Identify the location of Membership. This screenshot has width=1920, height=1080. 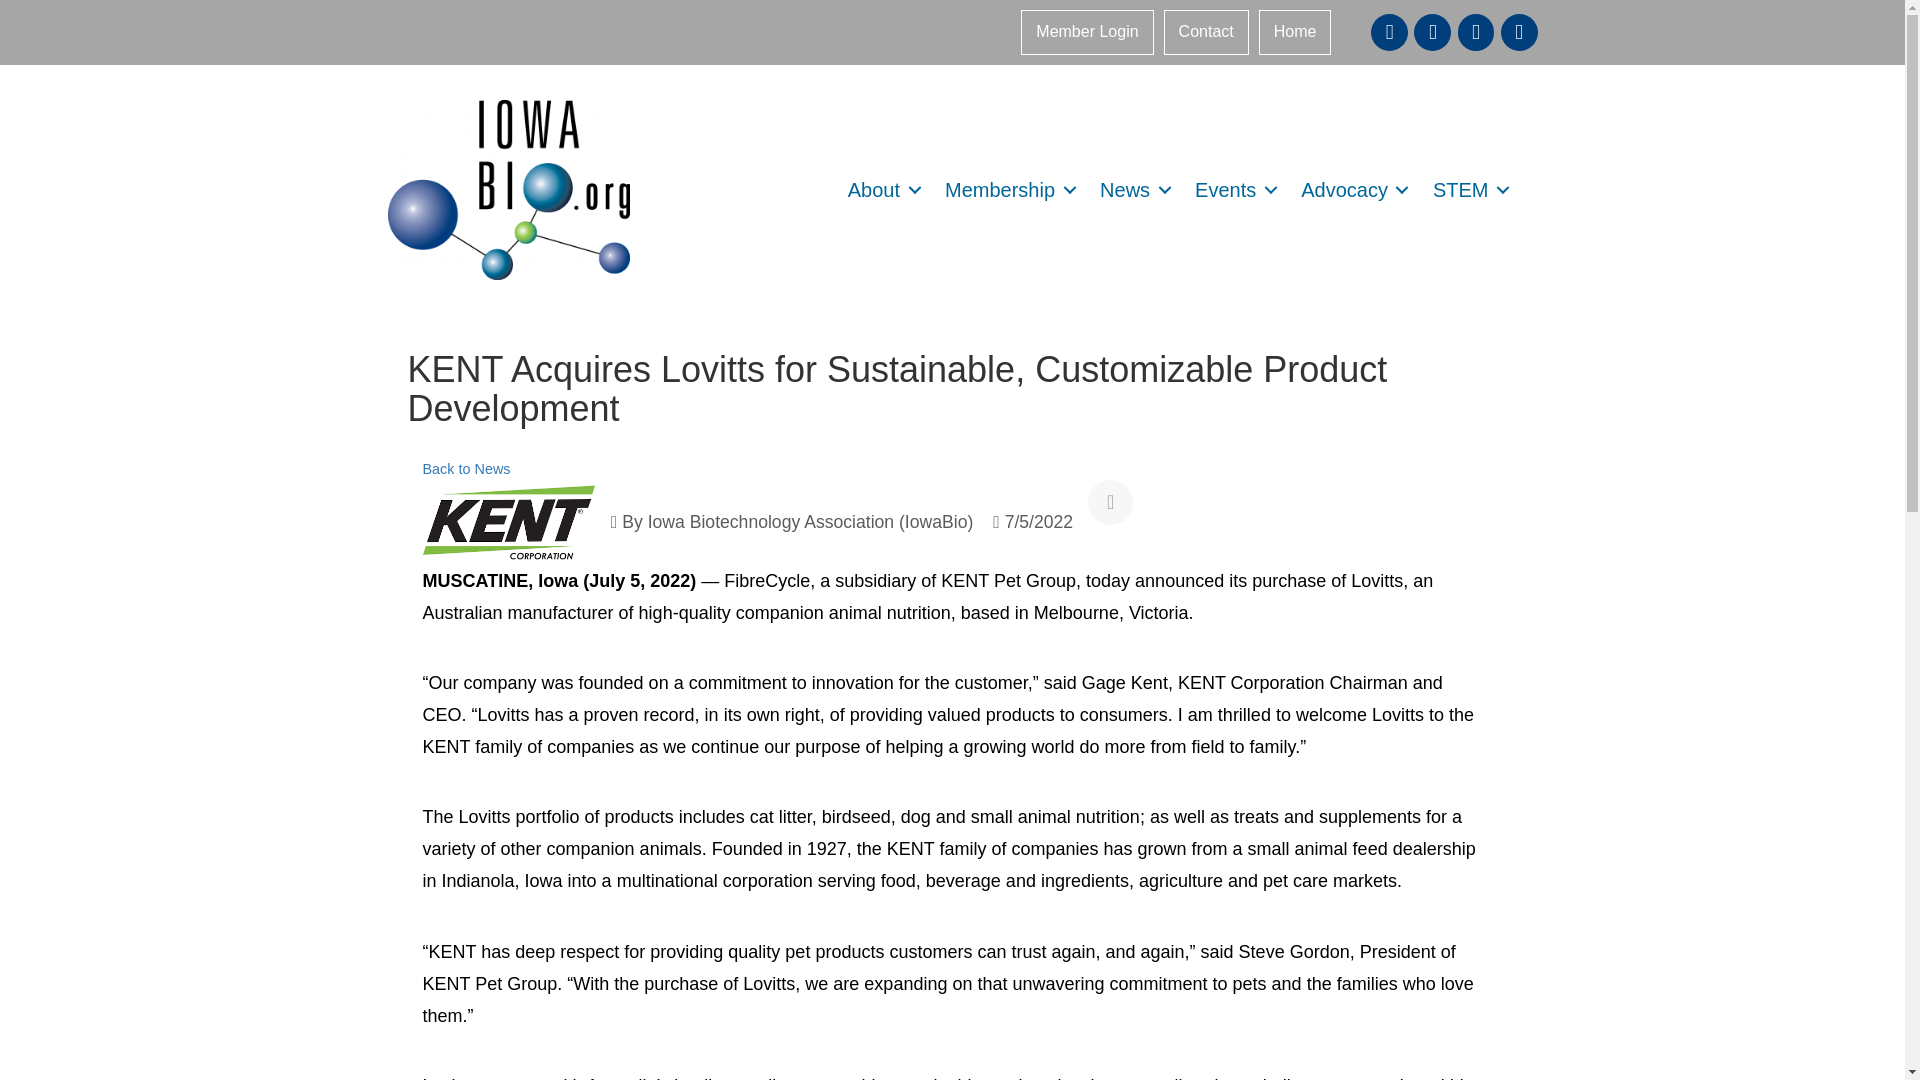
(1006, 190).